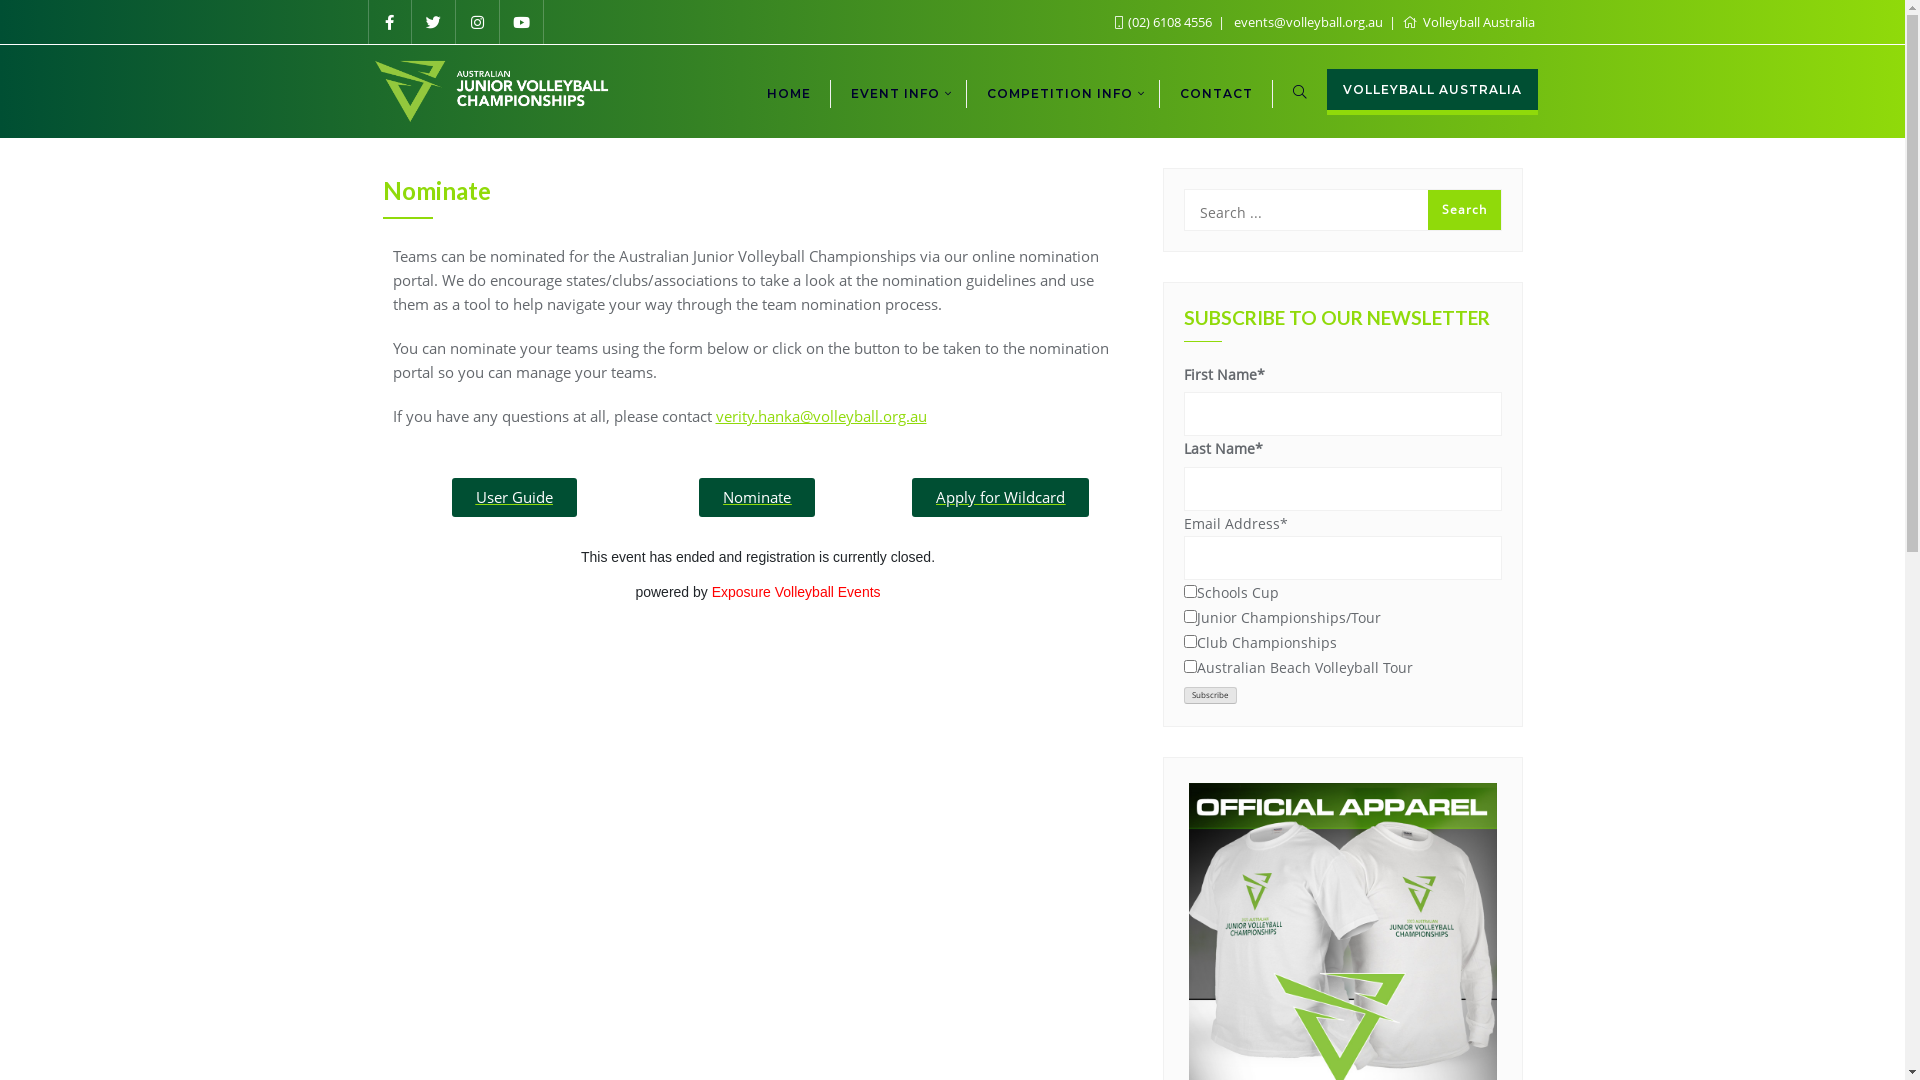 The image size is (1920, 1080). I want to click on Nominate, so click(757, 498).